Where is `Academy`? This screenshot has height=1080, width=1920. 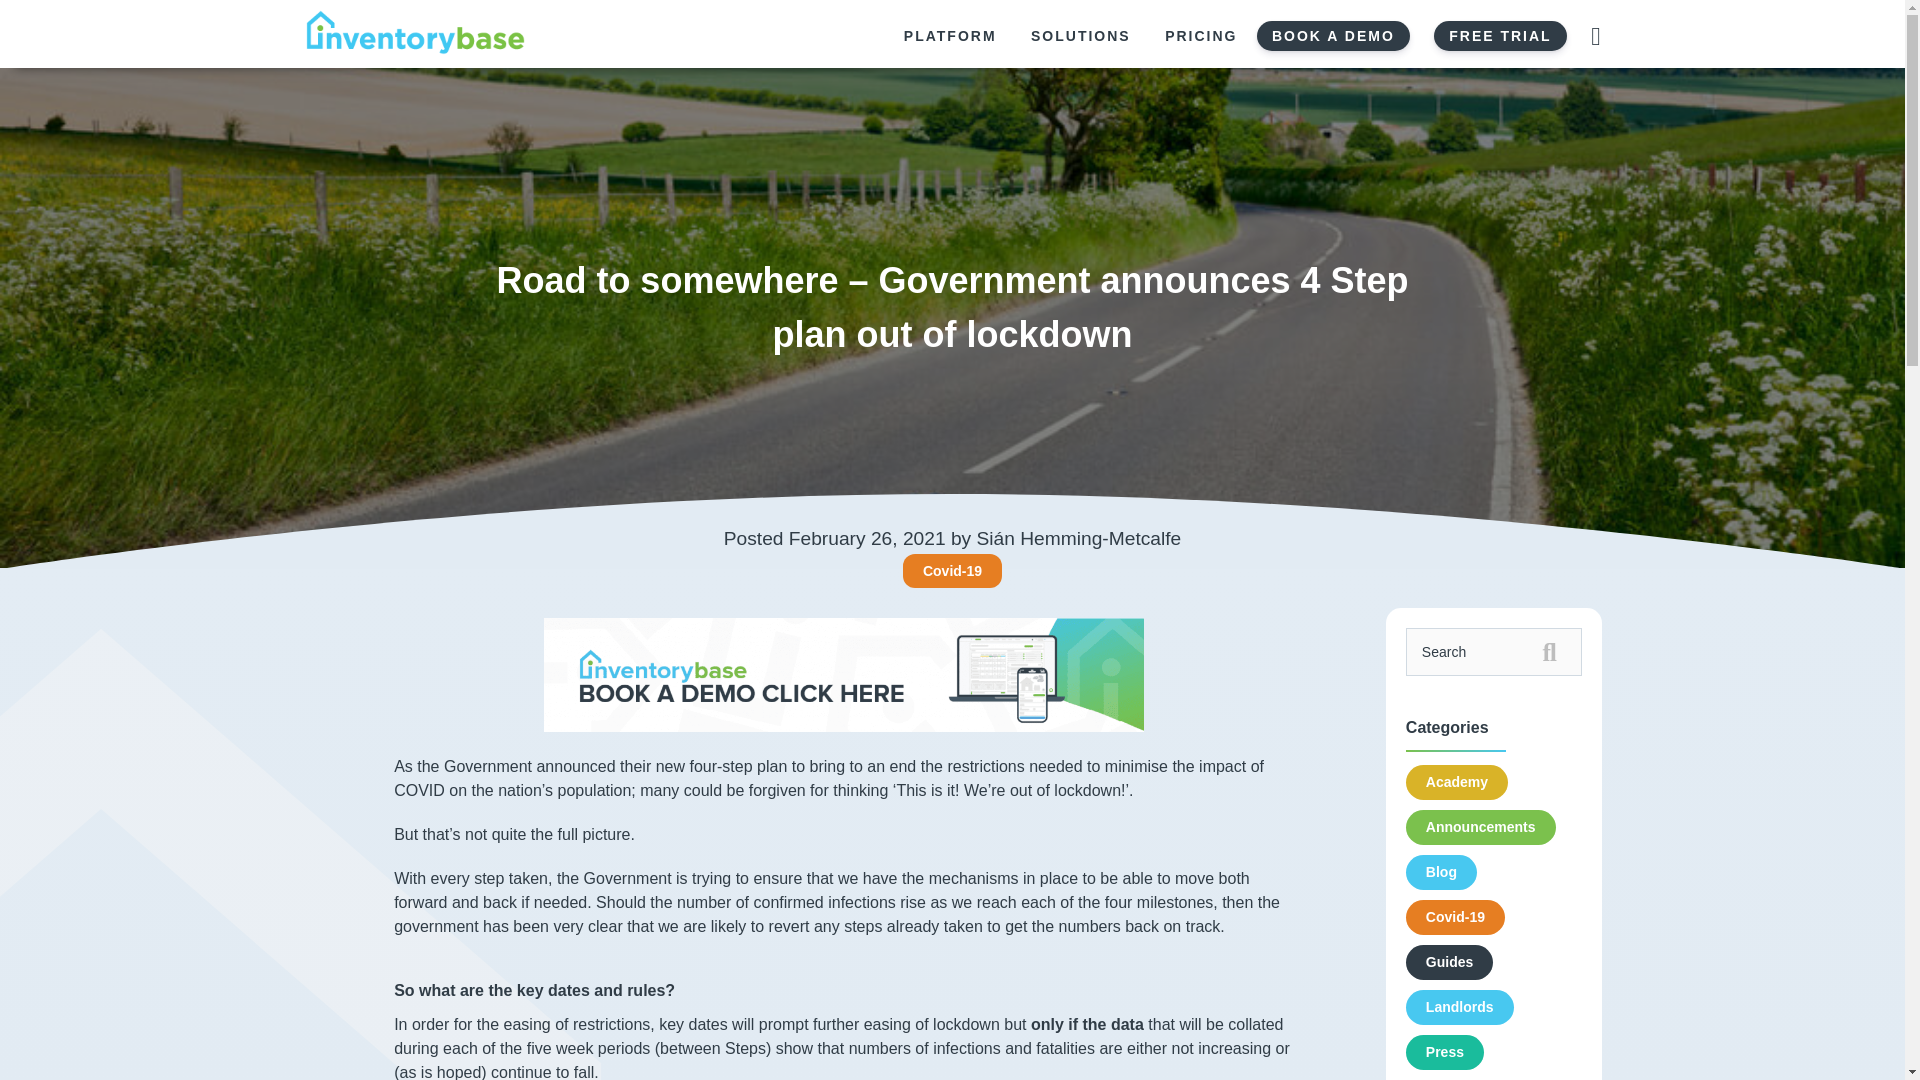
Academy is located at coordinates (1456, 782).